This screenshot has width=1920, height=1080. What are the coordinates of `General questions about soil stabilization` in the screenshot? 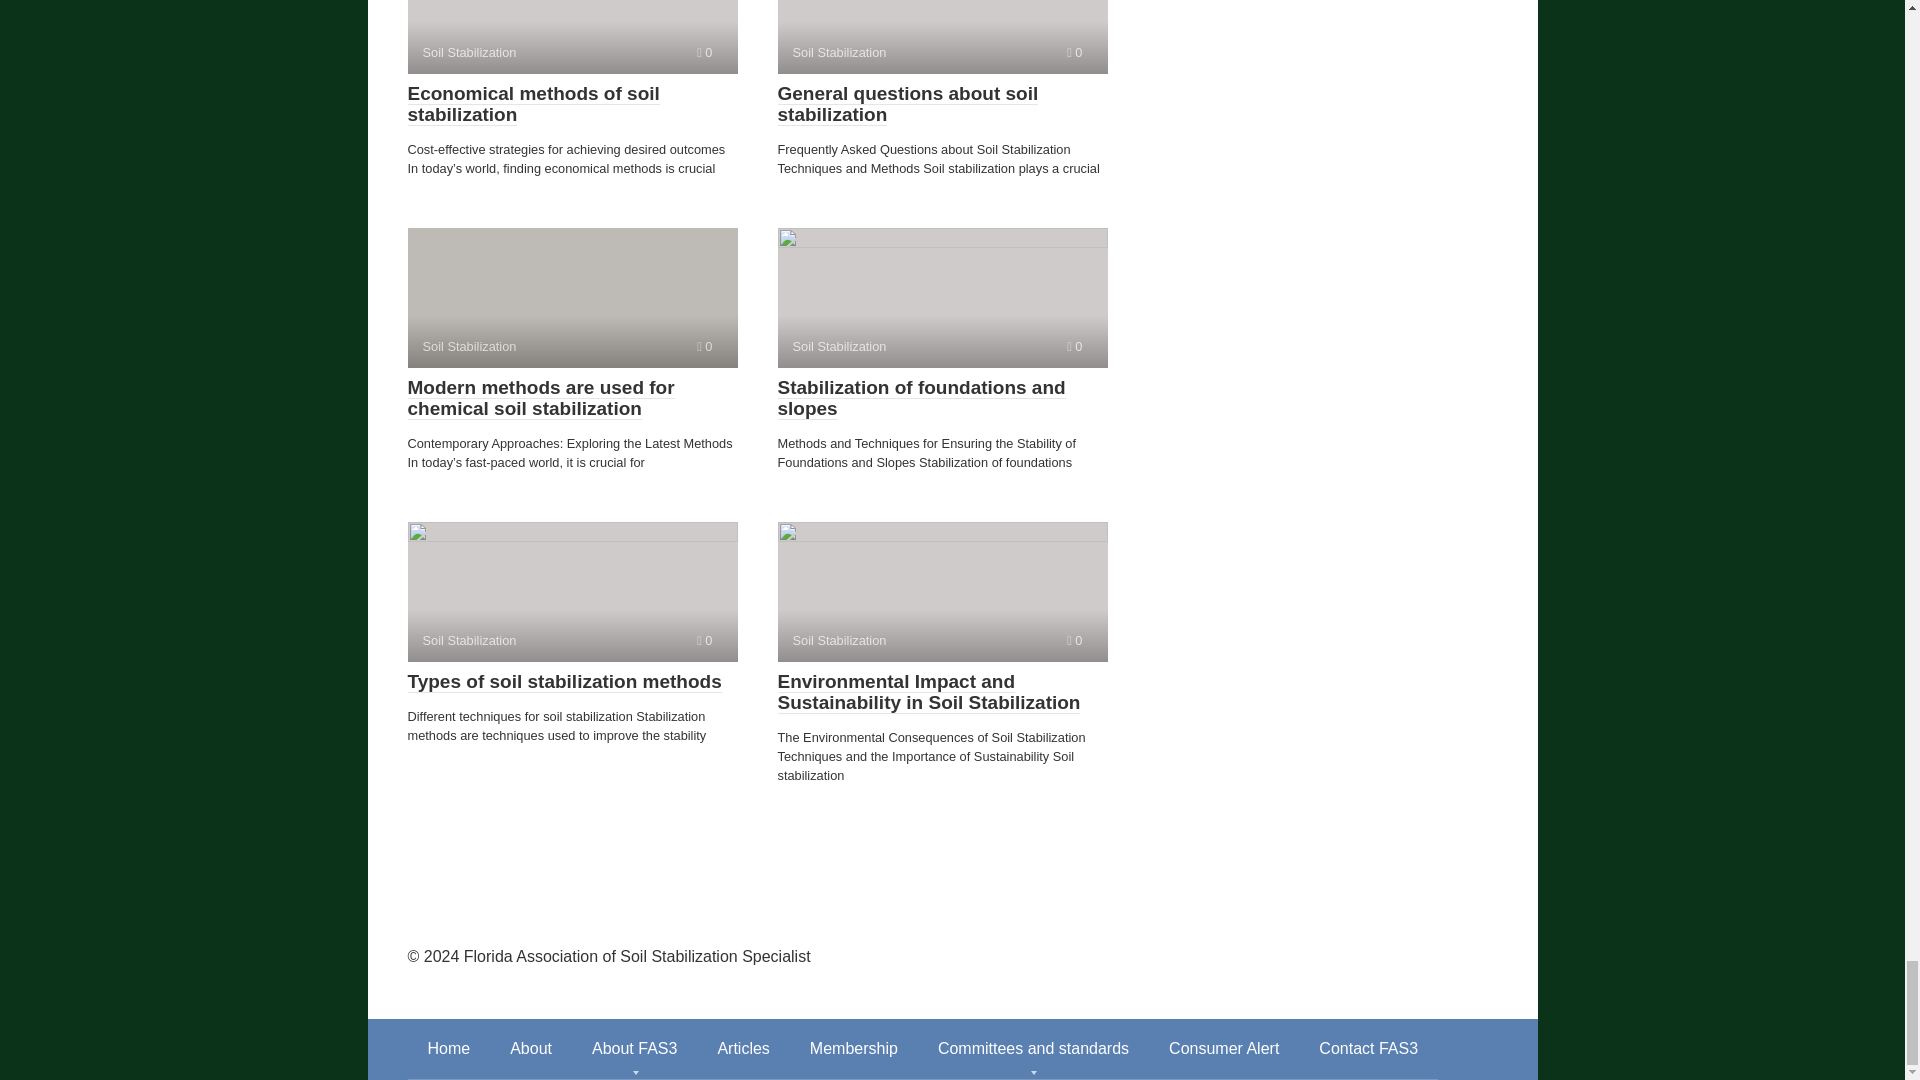 It's located at (908, 104).